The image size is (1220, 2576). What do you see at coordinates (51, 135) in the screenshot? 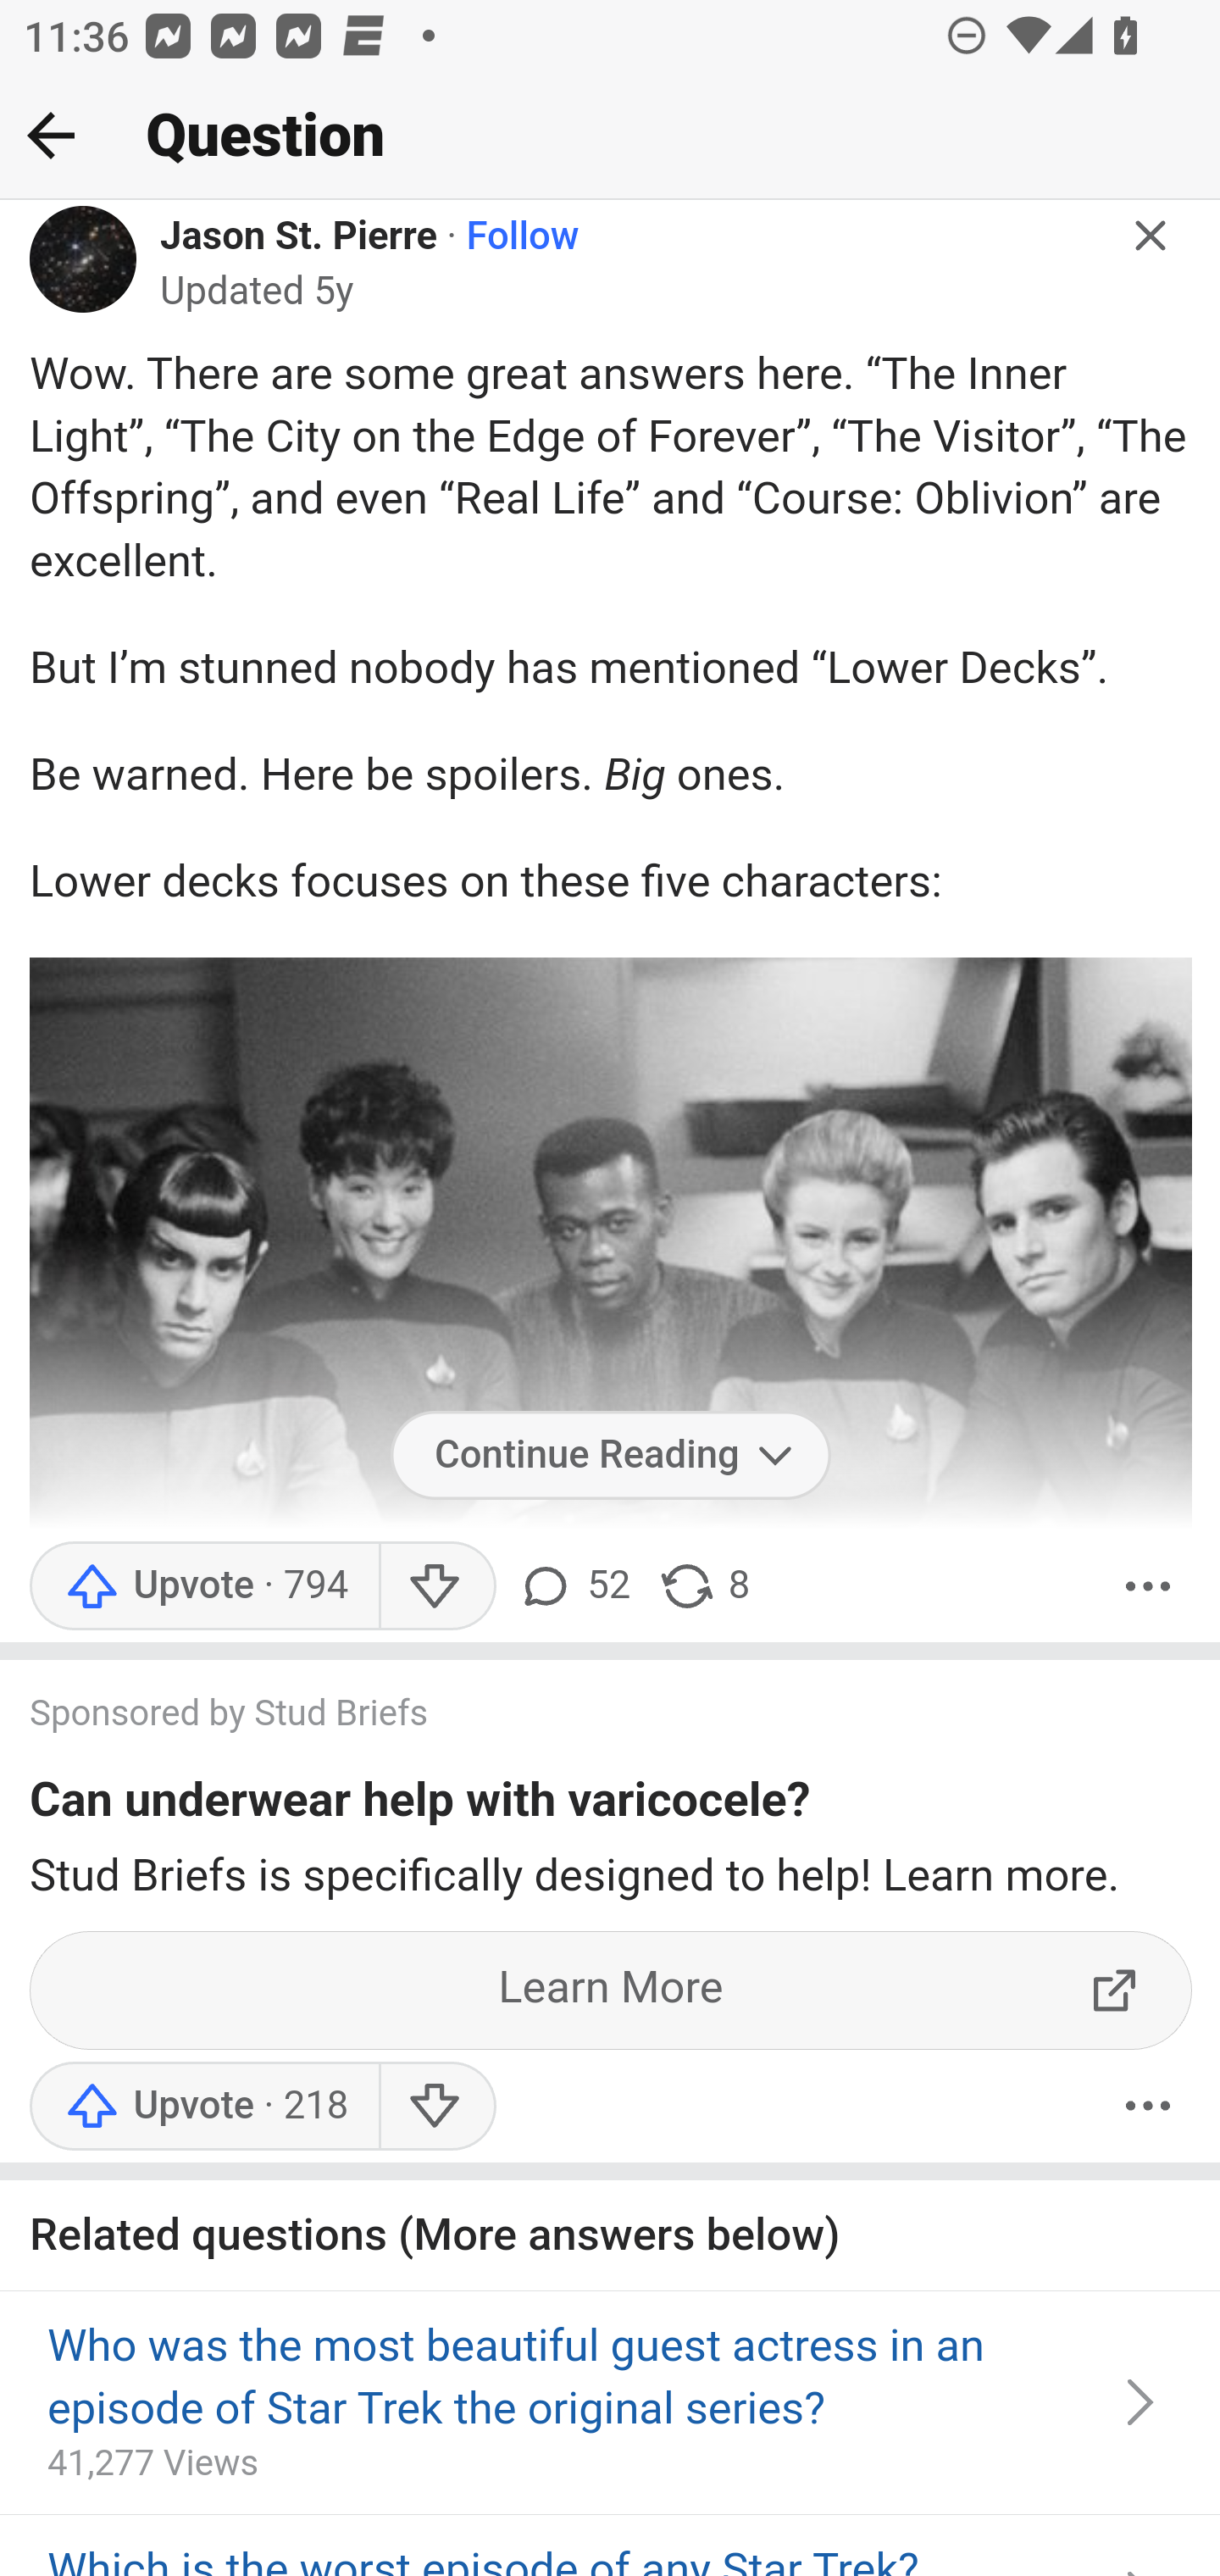
I see `Back` at bounding box center [51, 135].